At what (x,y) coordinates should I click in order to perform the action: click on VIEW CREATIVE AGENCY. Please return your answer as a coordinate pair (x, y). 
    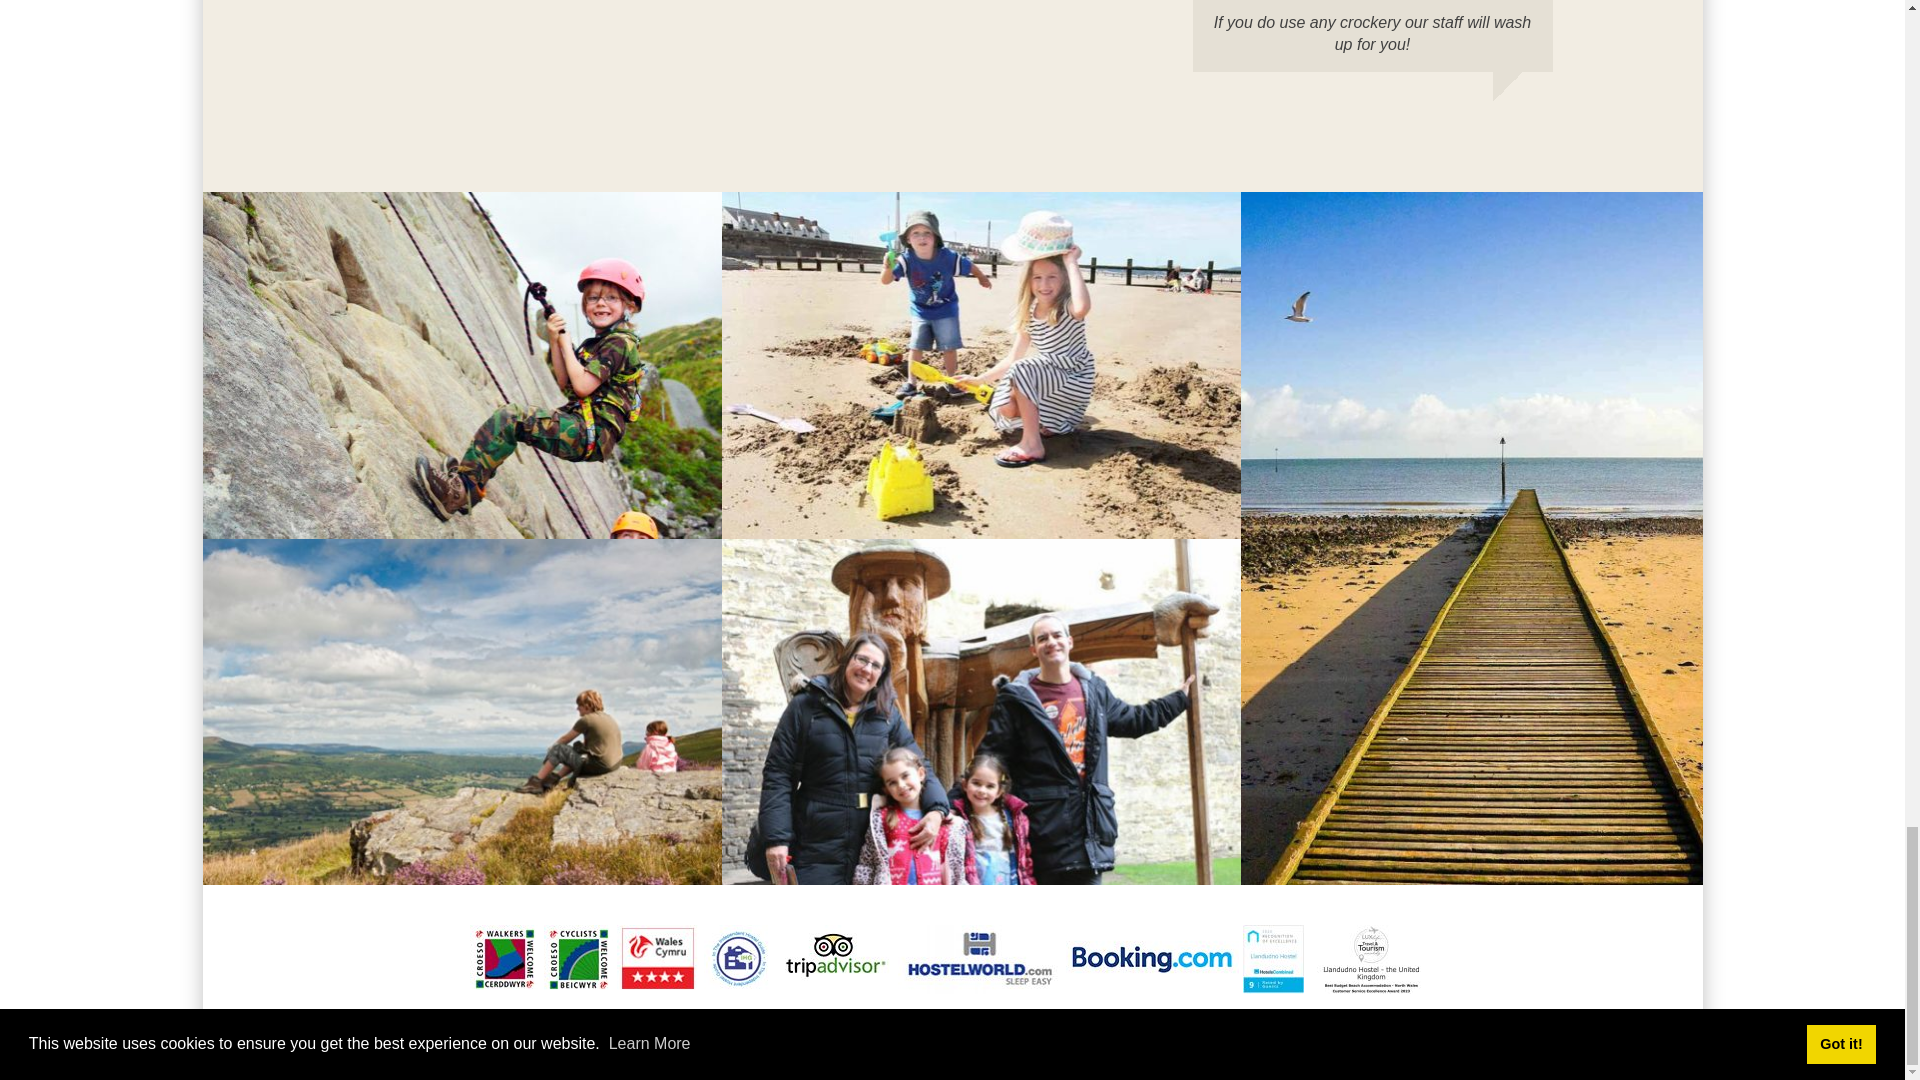
    Looking at the image, I should click on (1030, 1029).